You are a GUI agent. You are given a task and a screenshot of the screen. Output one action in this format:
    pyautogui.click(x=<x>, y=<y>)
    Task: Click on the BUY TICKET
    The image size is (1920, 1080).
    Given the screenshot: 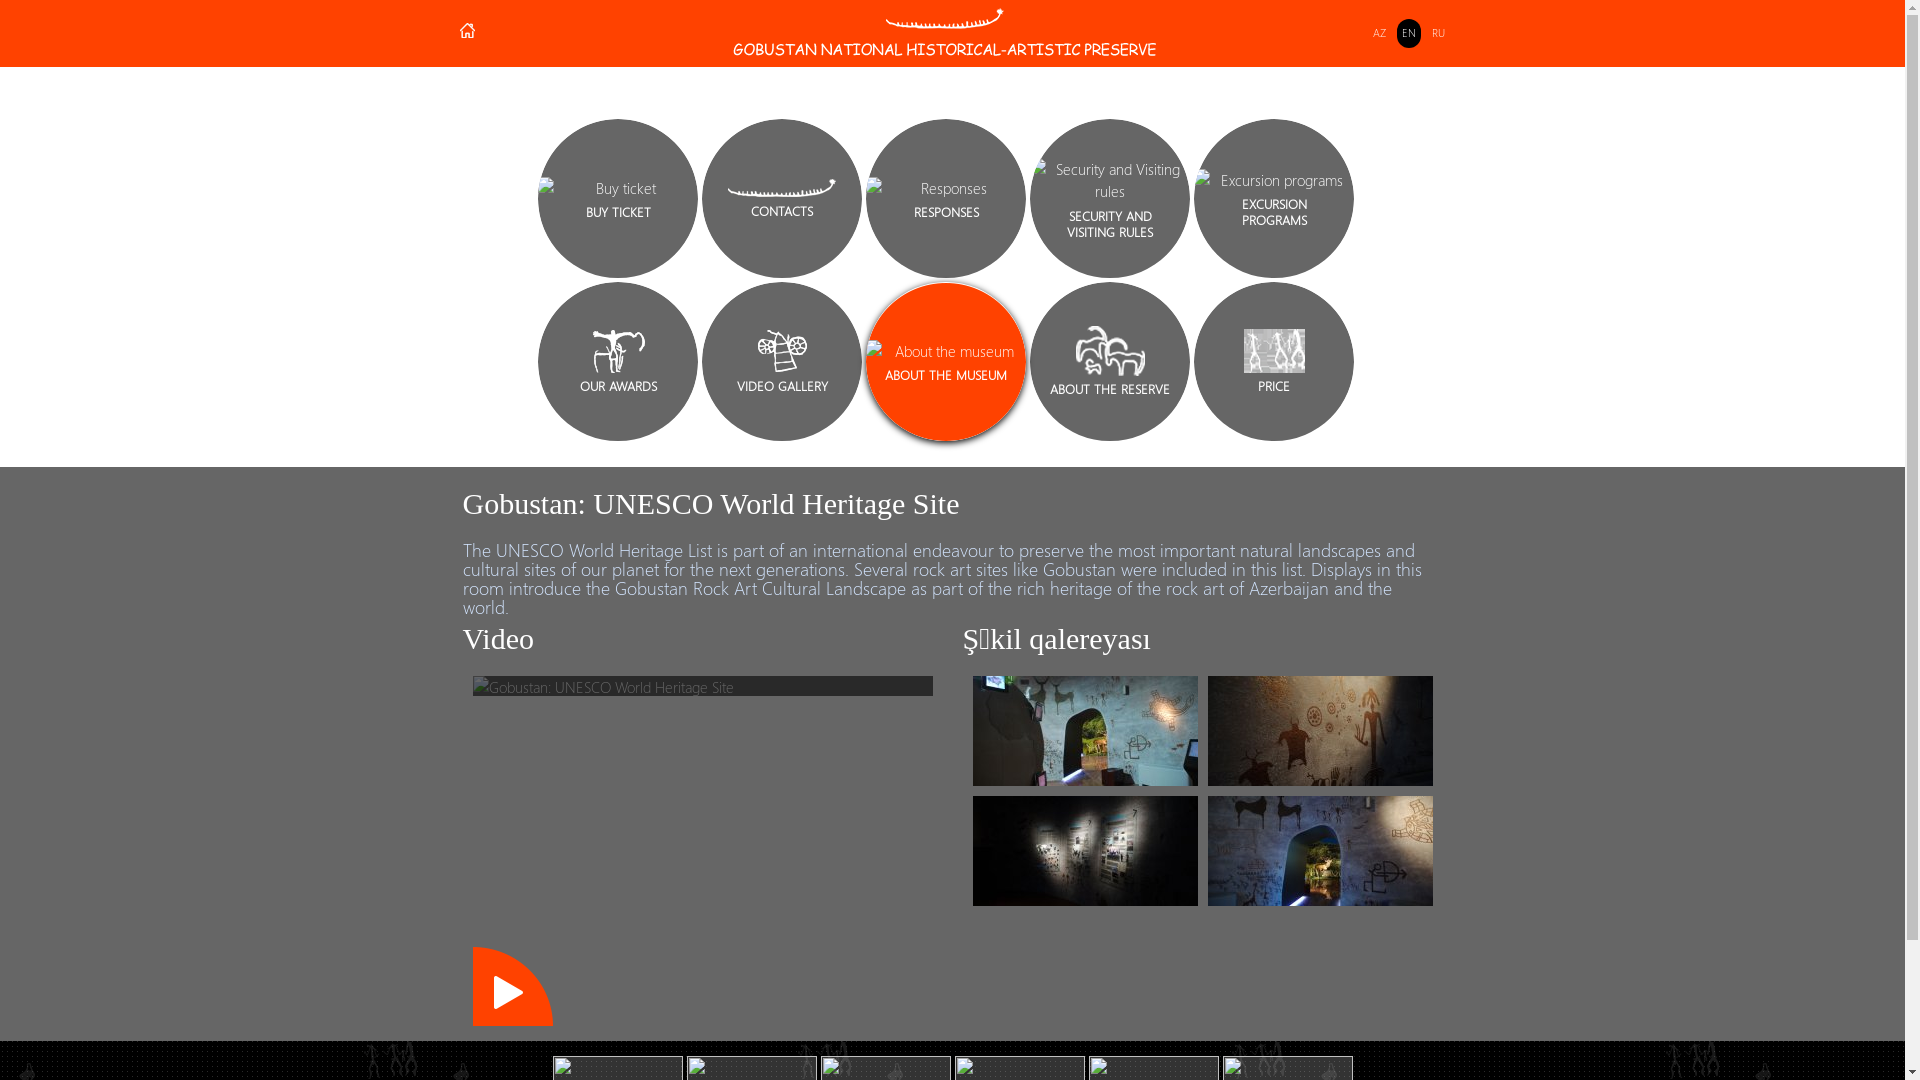 What is the action you would take?
    pyautogui.click(x=618, y=198)
    